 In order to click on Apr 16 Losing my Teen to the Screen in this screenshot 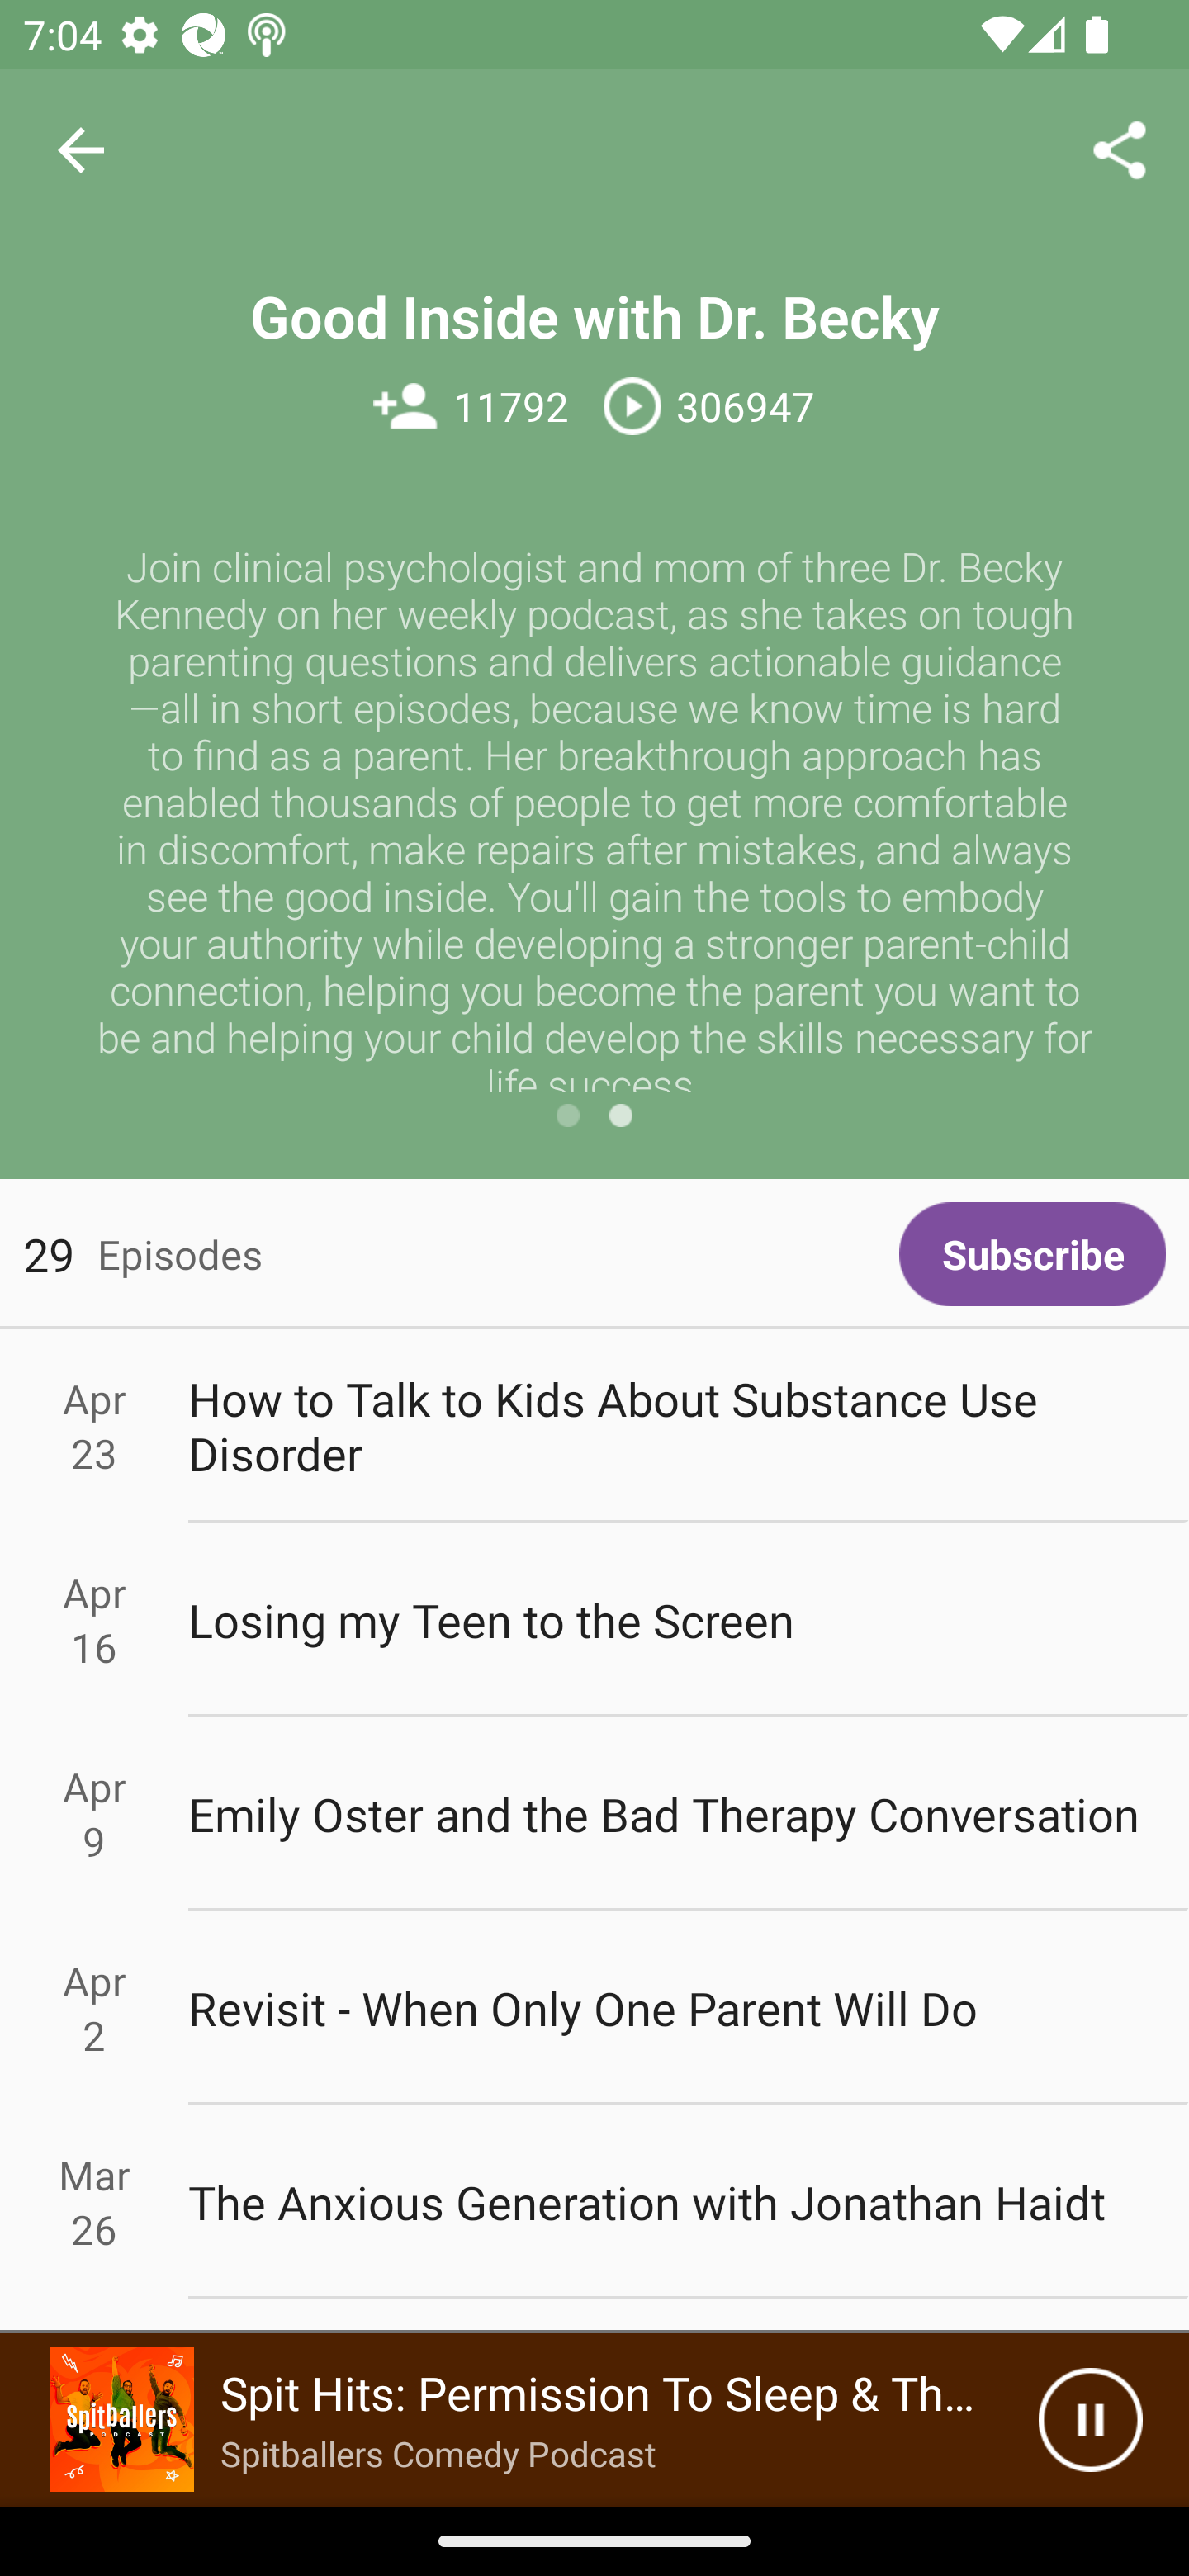, I will do `click(594, 1620)`.